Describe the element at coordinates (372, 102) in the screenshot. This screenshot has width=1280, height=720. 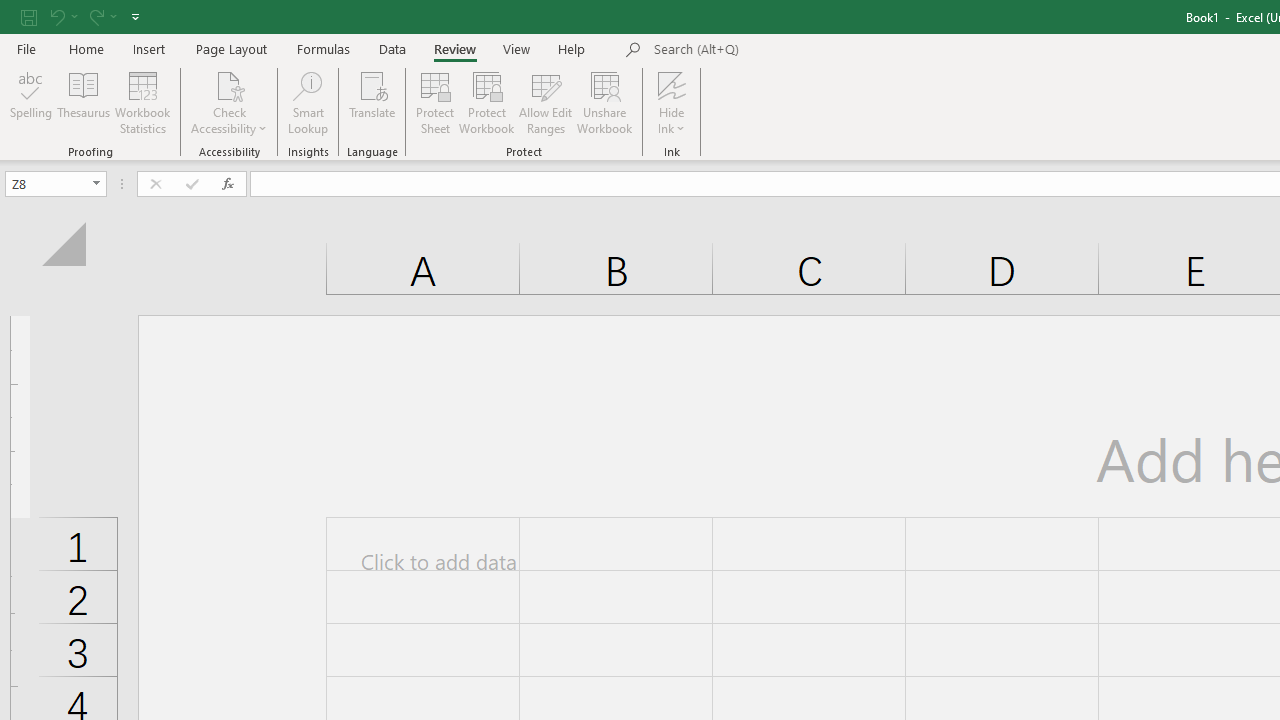
I see `Translate` at that location.